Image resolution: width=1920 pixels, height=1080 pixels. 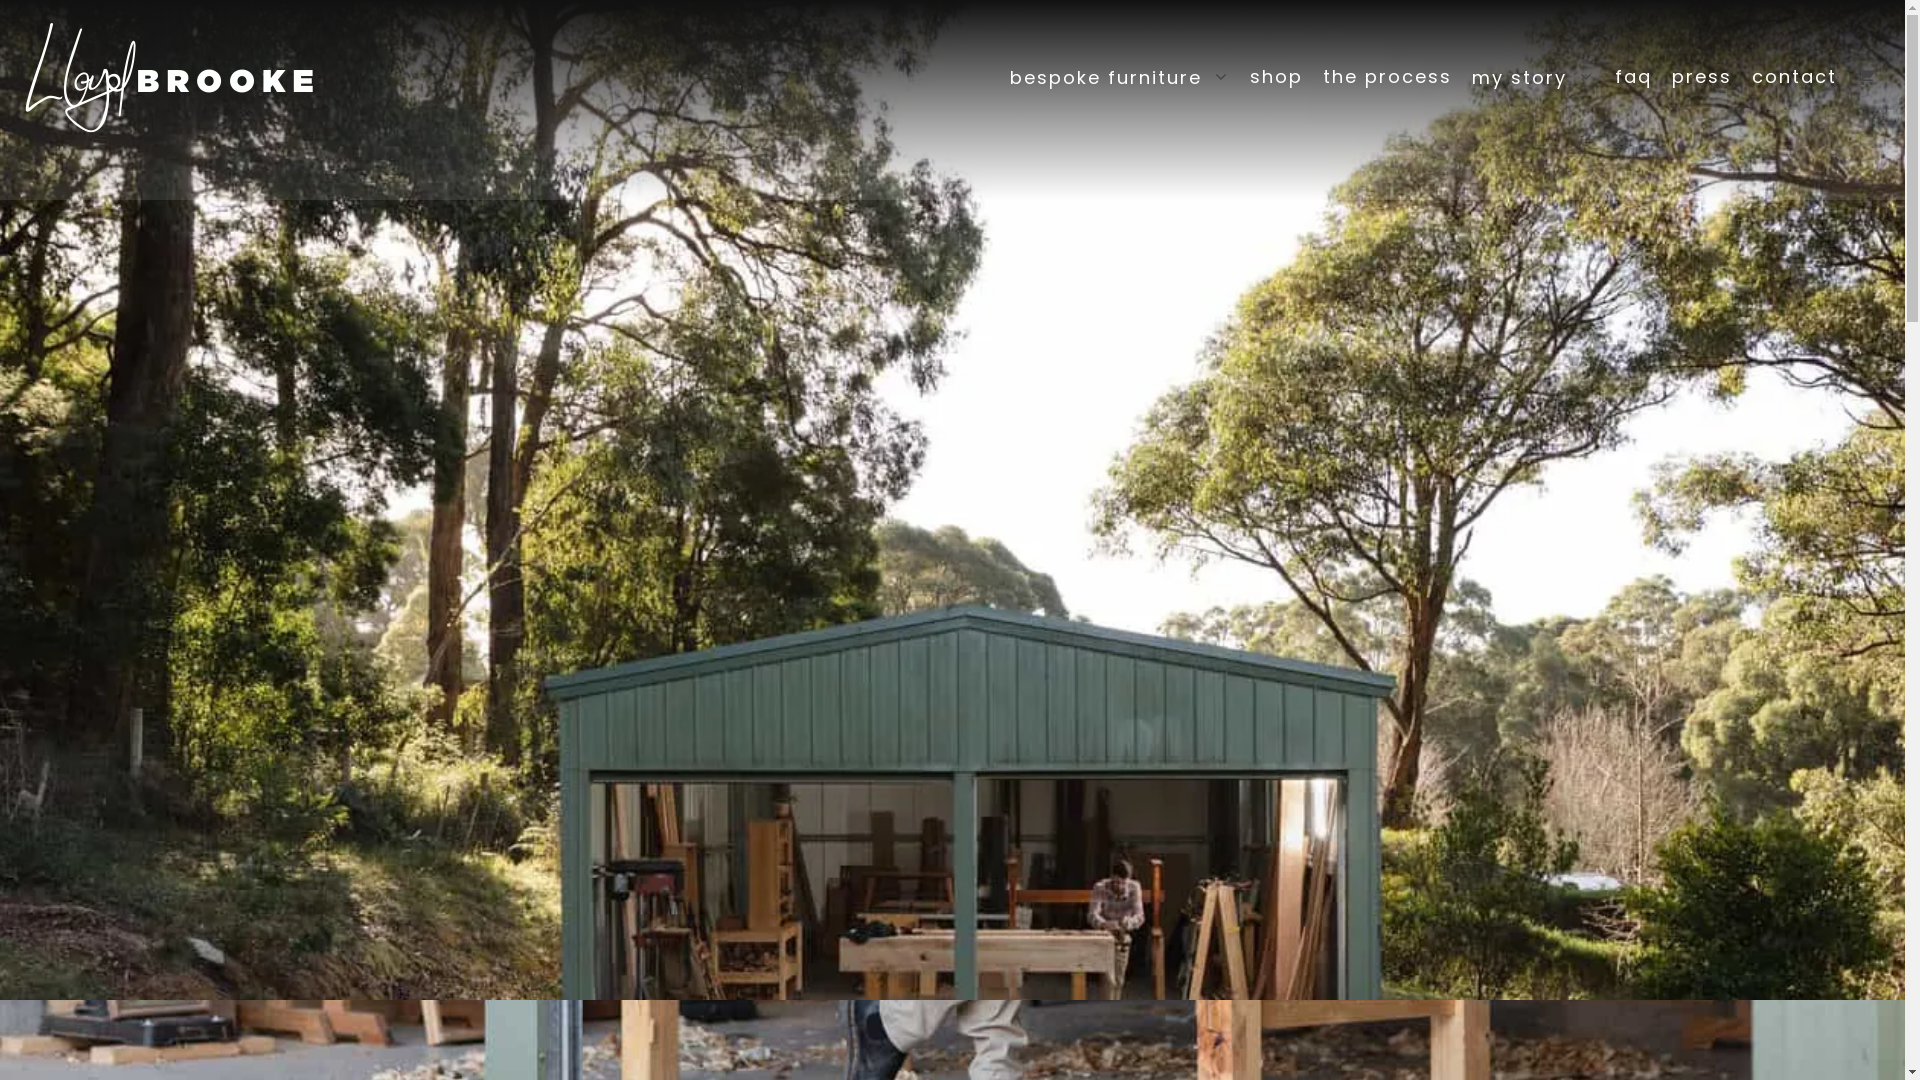 I want to click on bespoke furniture, so click(x=1120, y=77).